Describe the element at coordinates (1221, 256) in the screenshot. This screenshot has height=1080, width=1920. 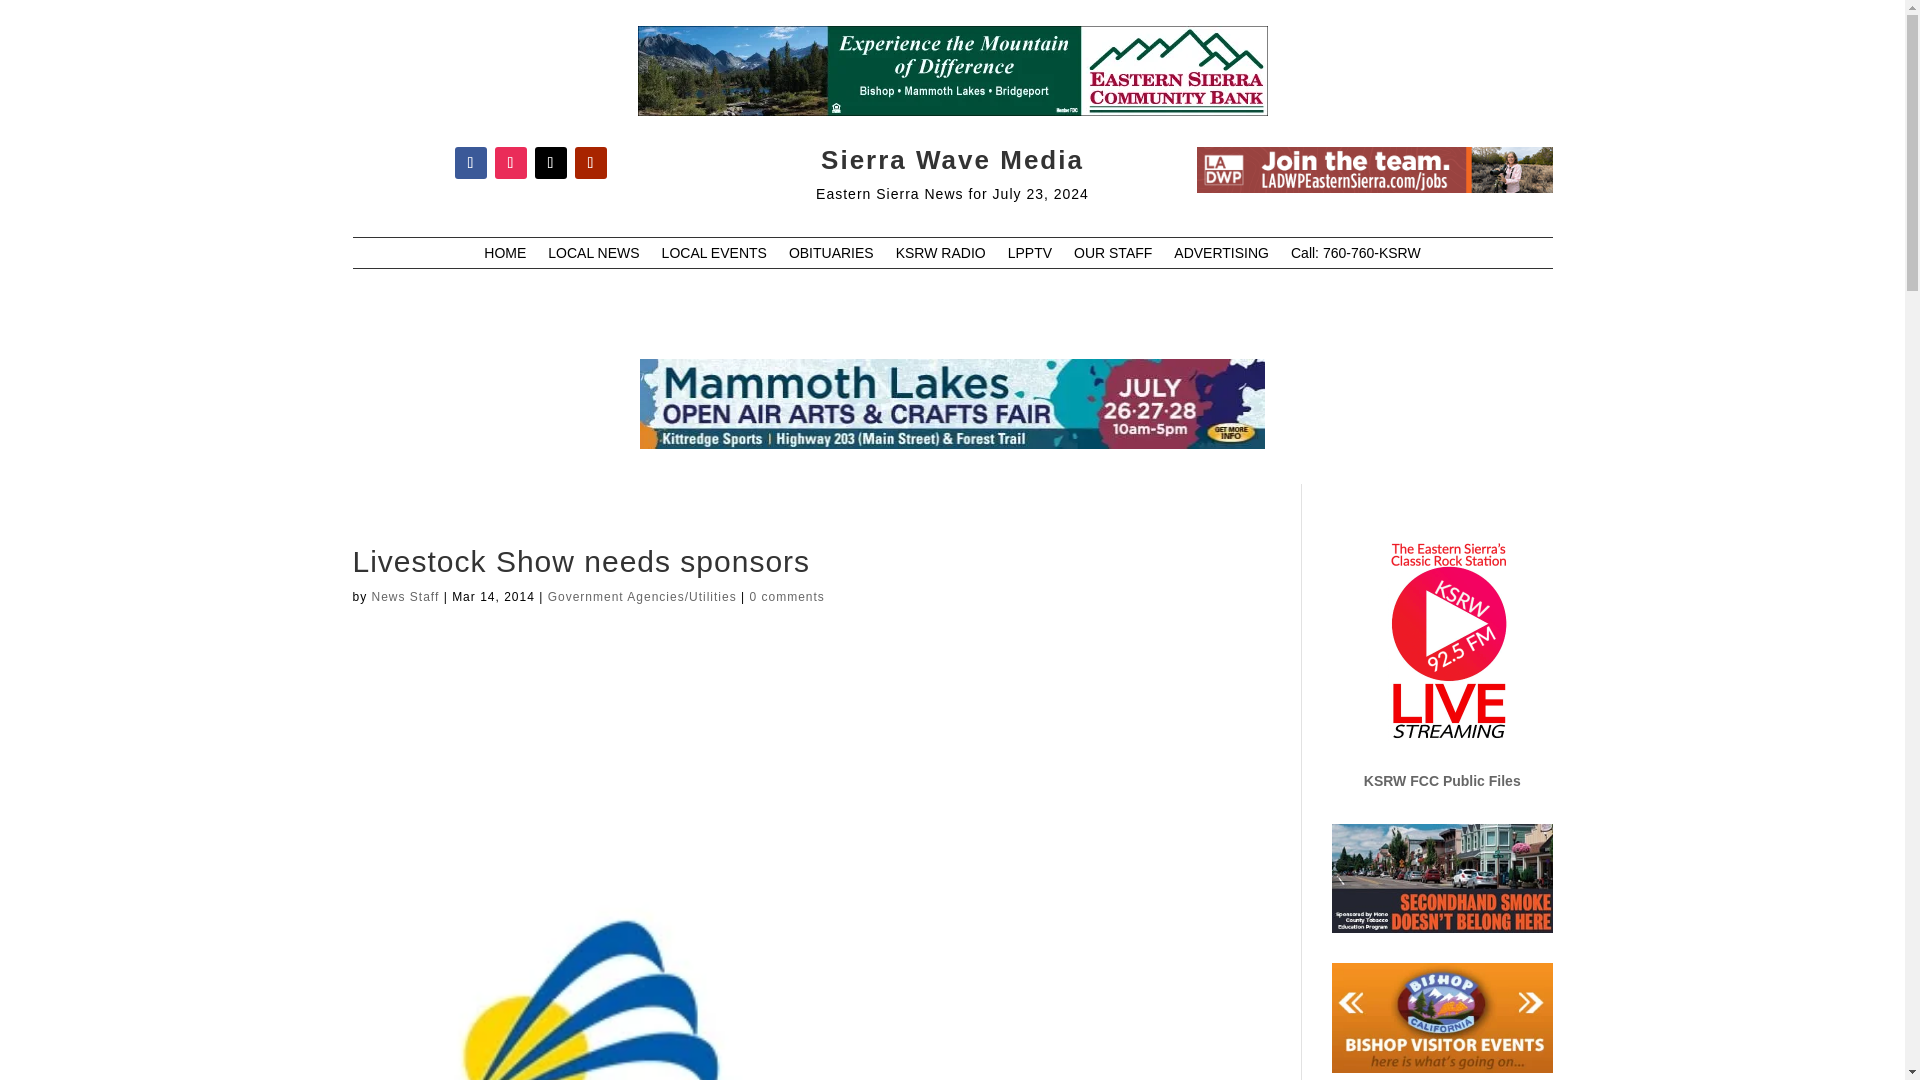
I see `ADVERTISING` at that location.